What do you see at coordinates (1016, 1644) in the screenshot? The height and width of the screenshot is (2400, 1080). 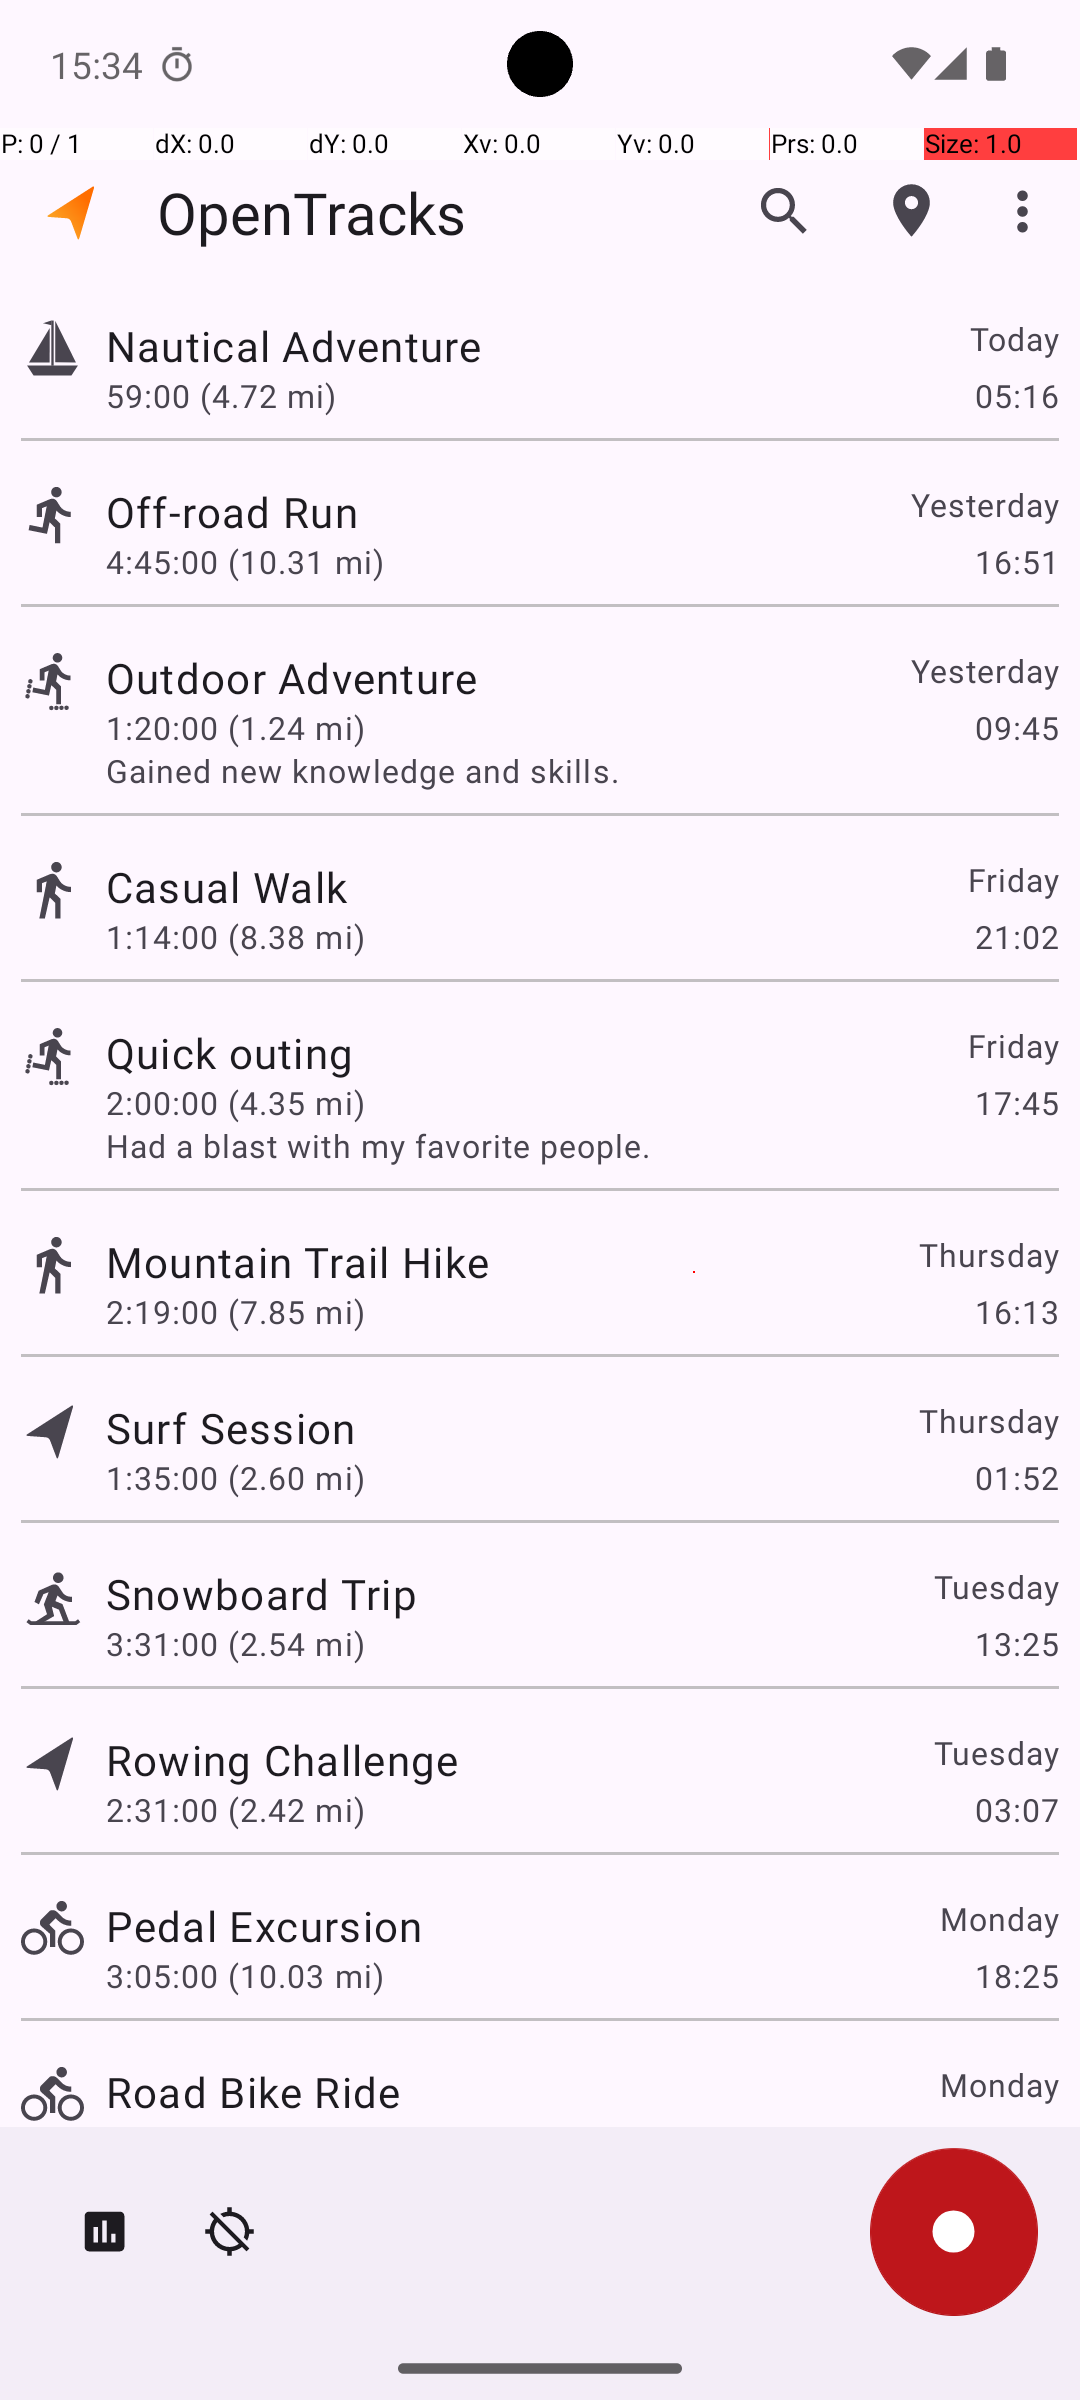 I see `13:25` at bounding box center [1016, 1644].